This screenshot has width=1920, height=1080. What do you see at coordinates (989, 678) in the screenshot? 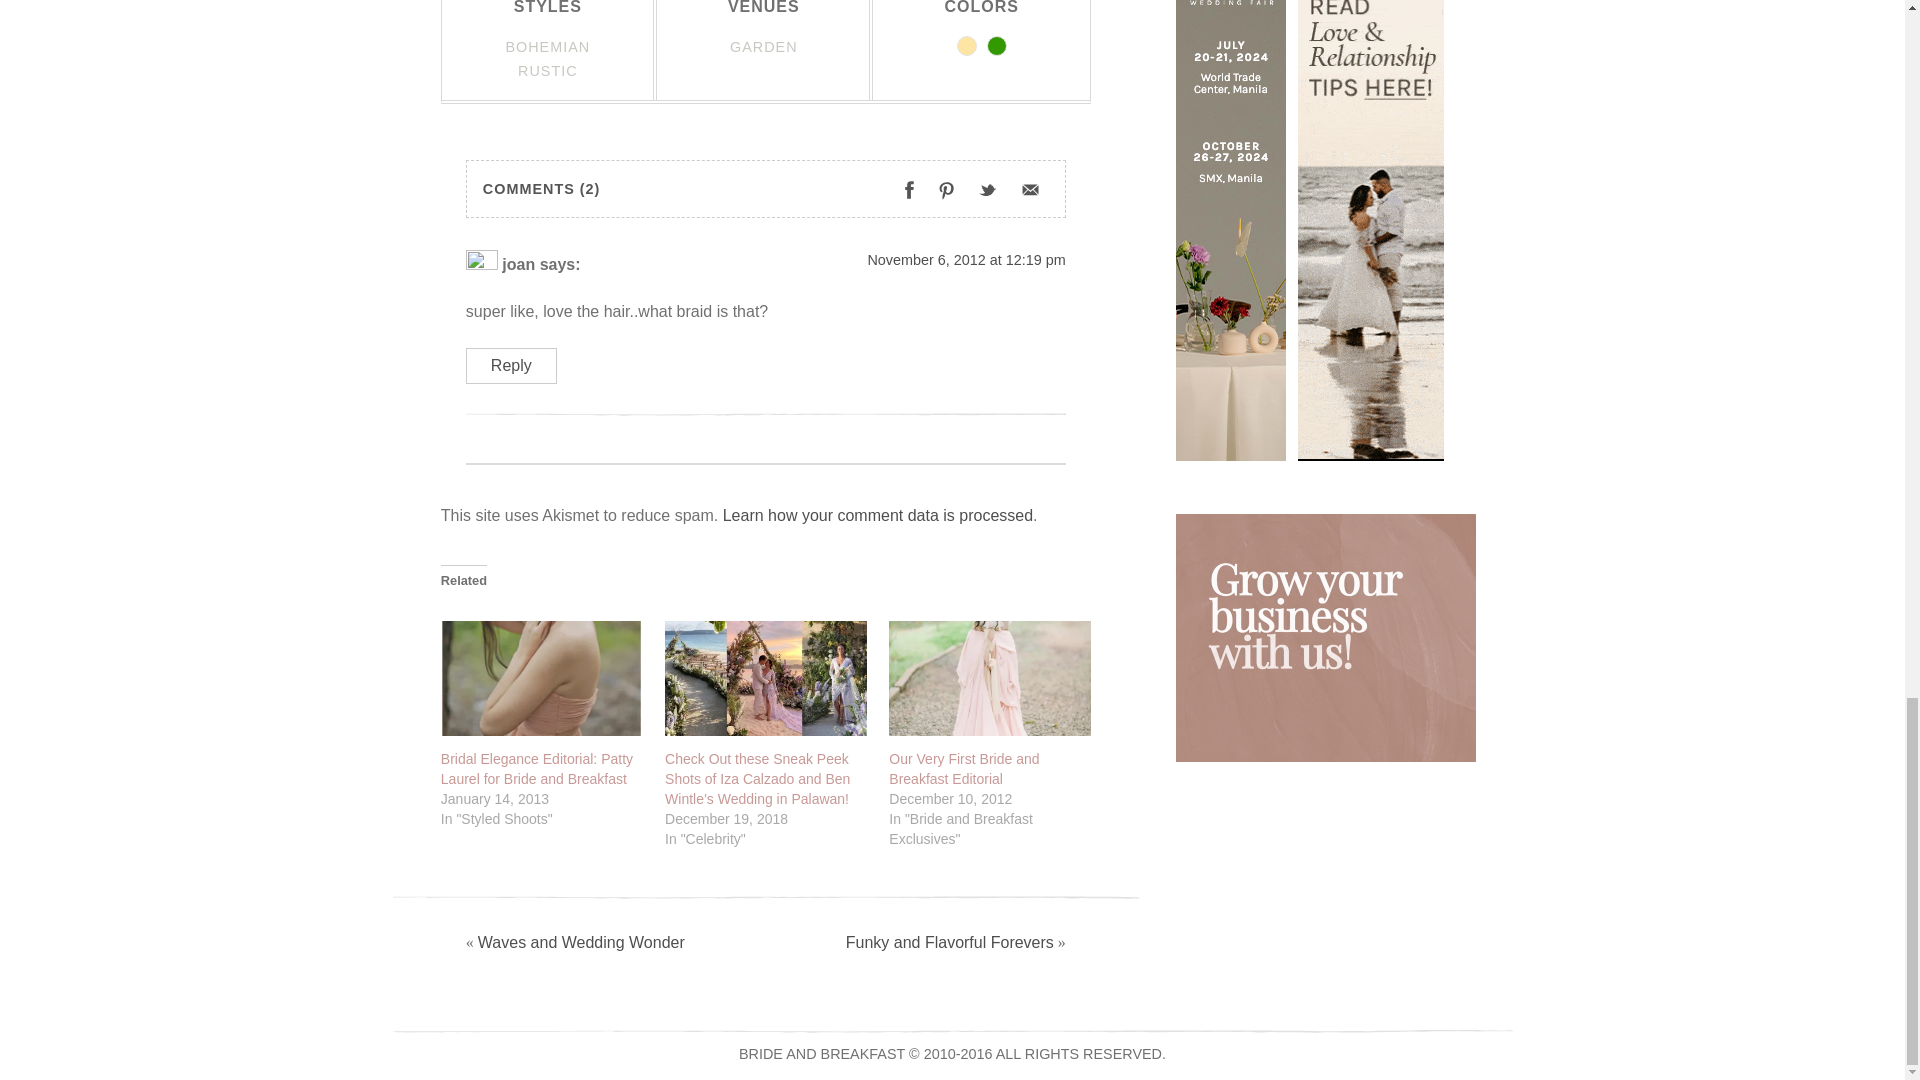
I see `Our Very First Bride and Breakfast Editorial` at bounding box center [989, 678].